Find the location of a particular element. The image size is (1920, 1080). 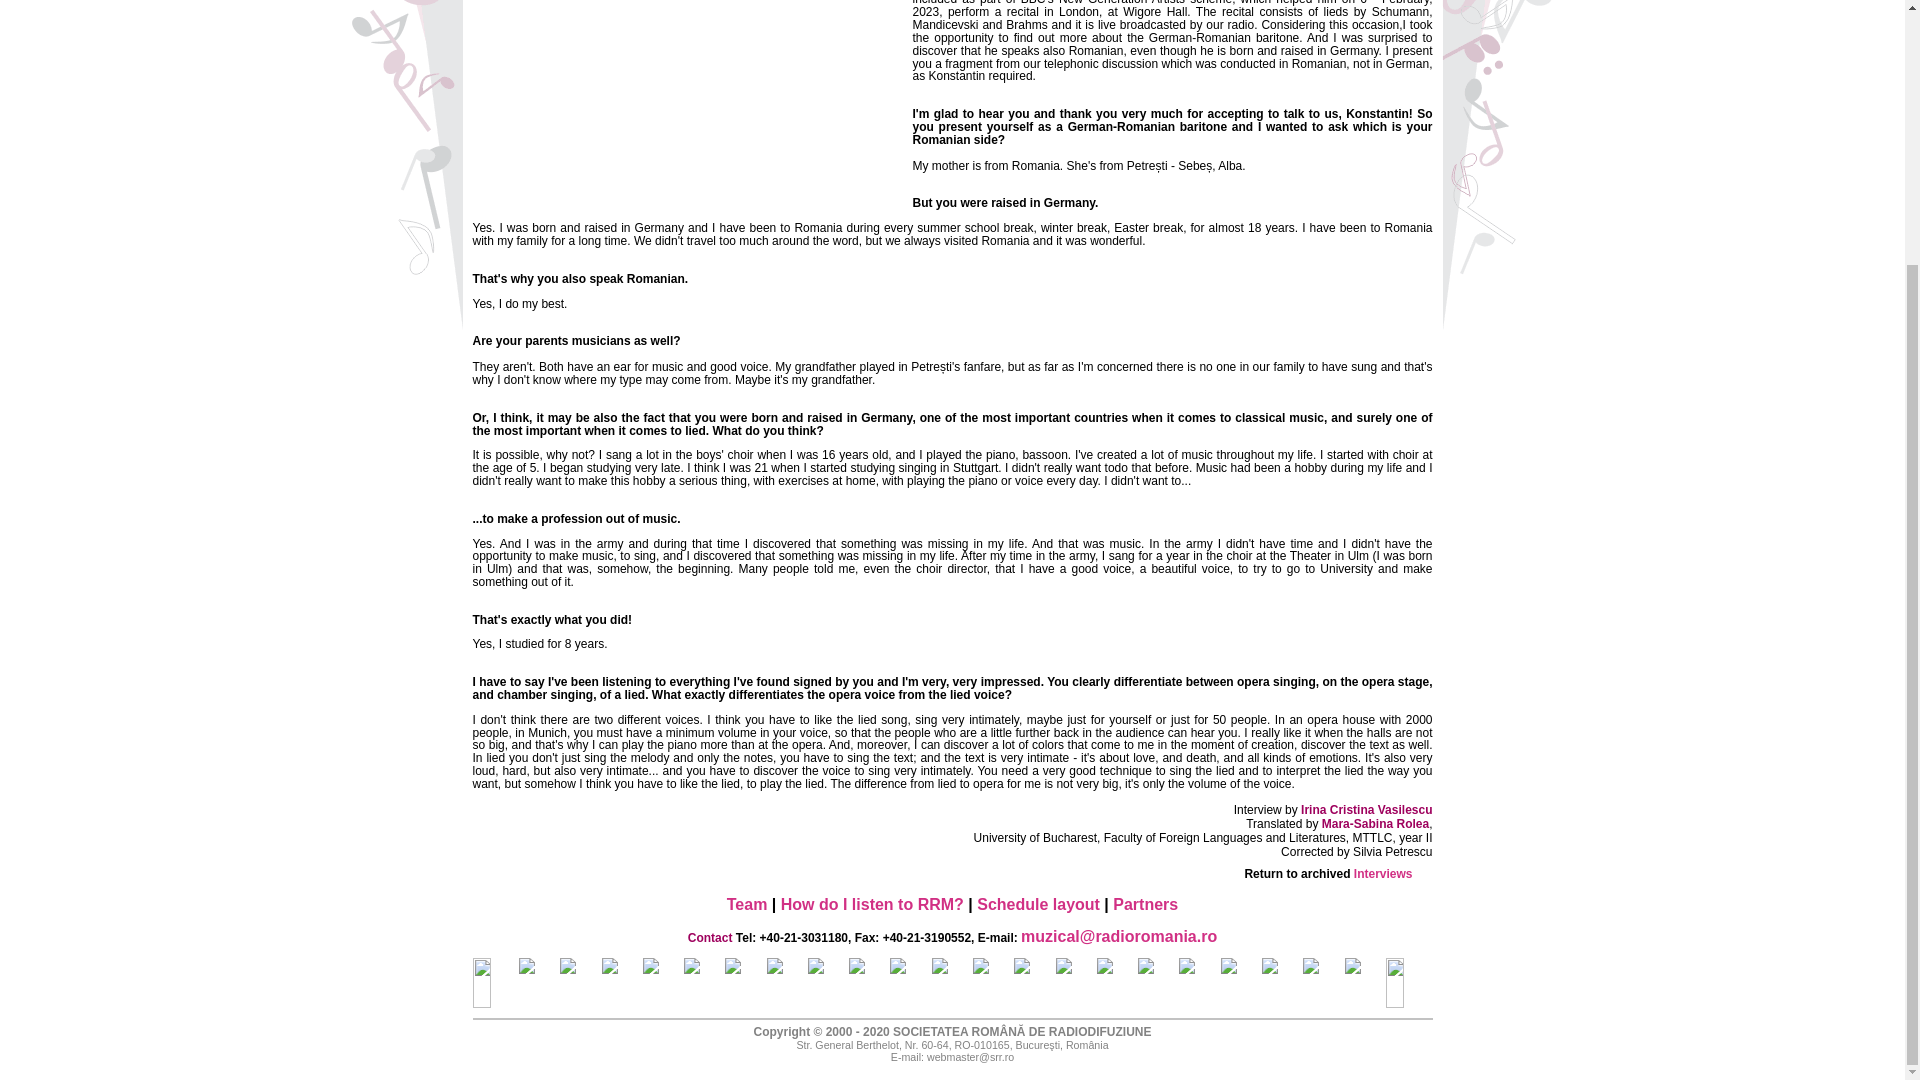

Team is located at coordinates (748, 904).